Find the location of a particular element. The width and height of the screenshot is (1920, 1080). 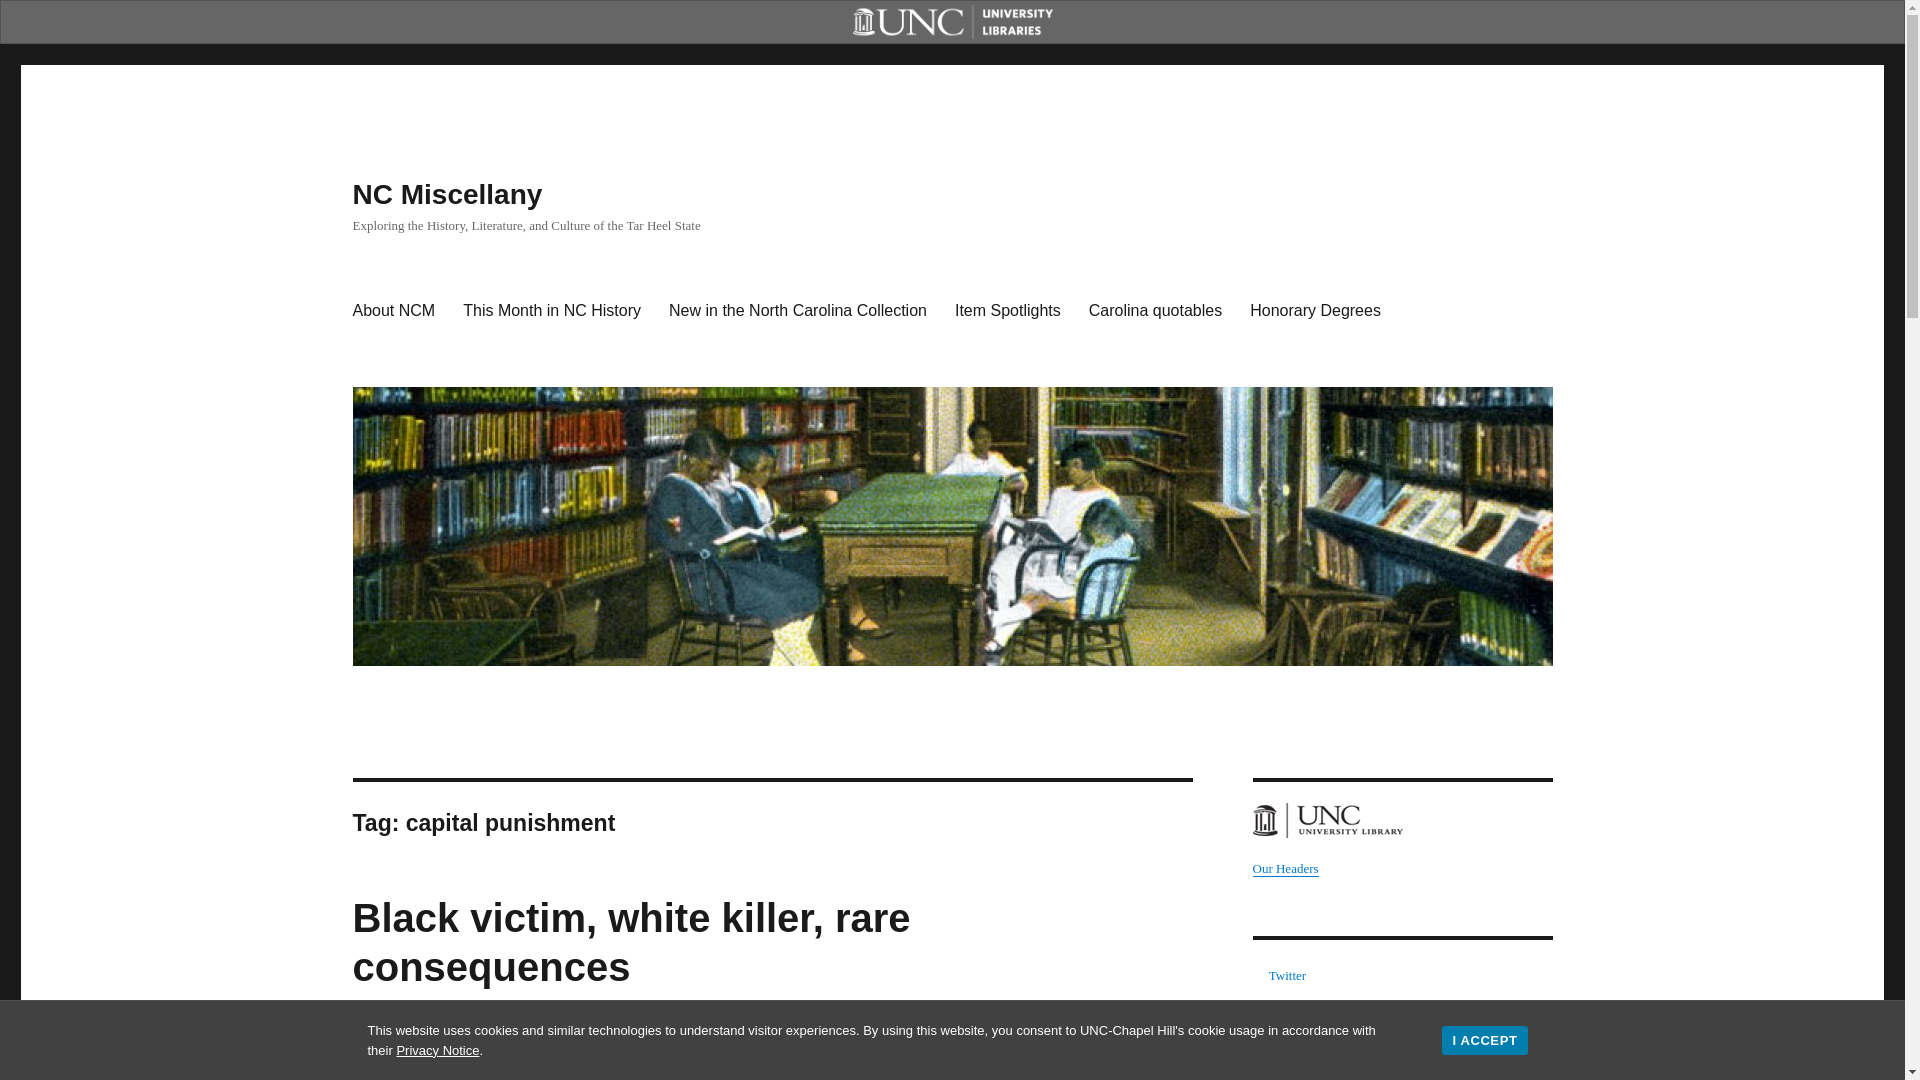

Our Headers is located at coordinates (1284, 868).